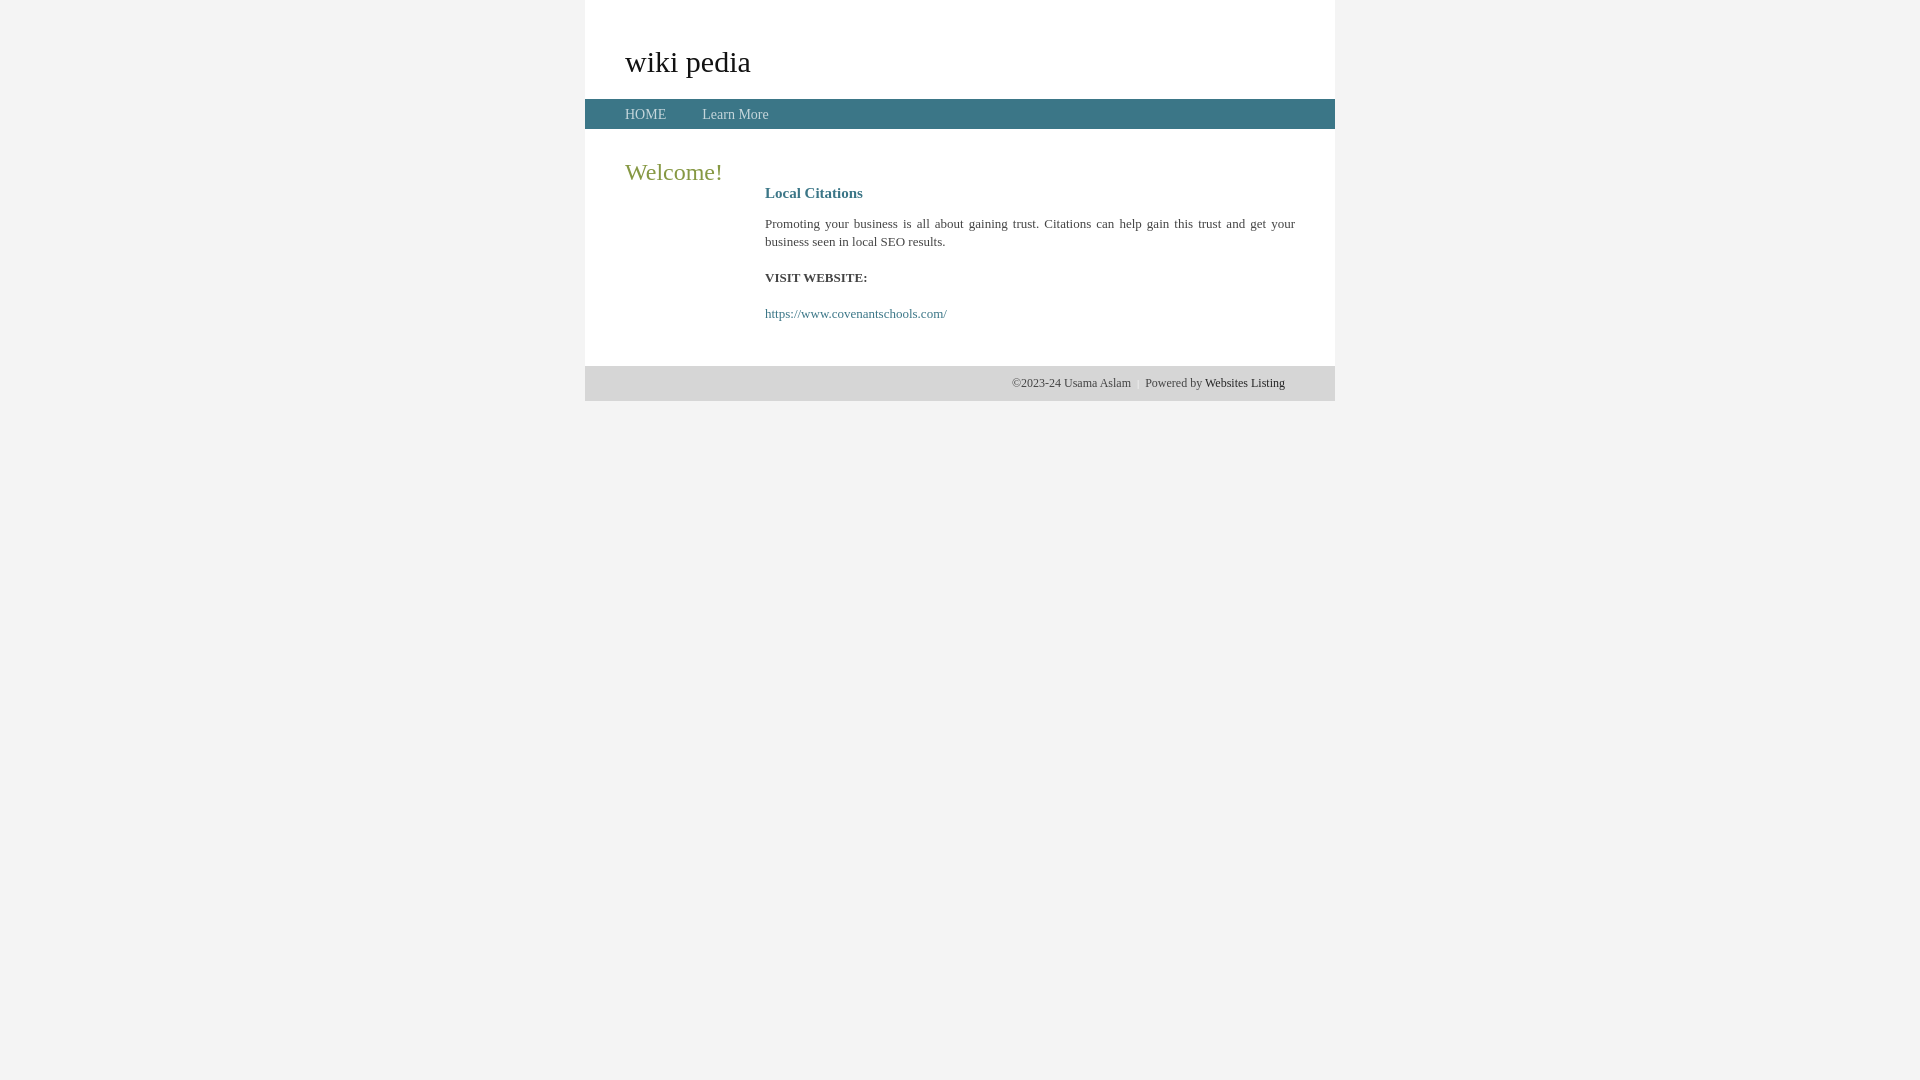 This screenshot has width=1920, height=1080. What do you see at coordinates (646, 114) in the screenshot?
I see `HOME` at bounding box center [646, 114].